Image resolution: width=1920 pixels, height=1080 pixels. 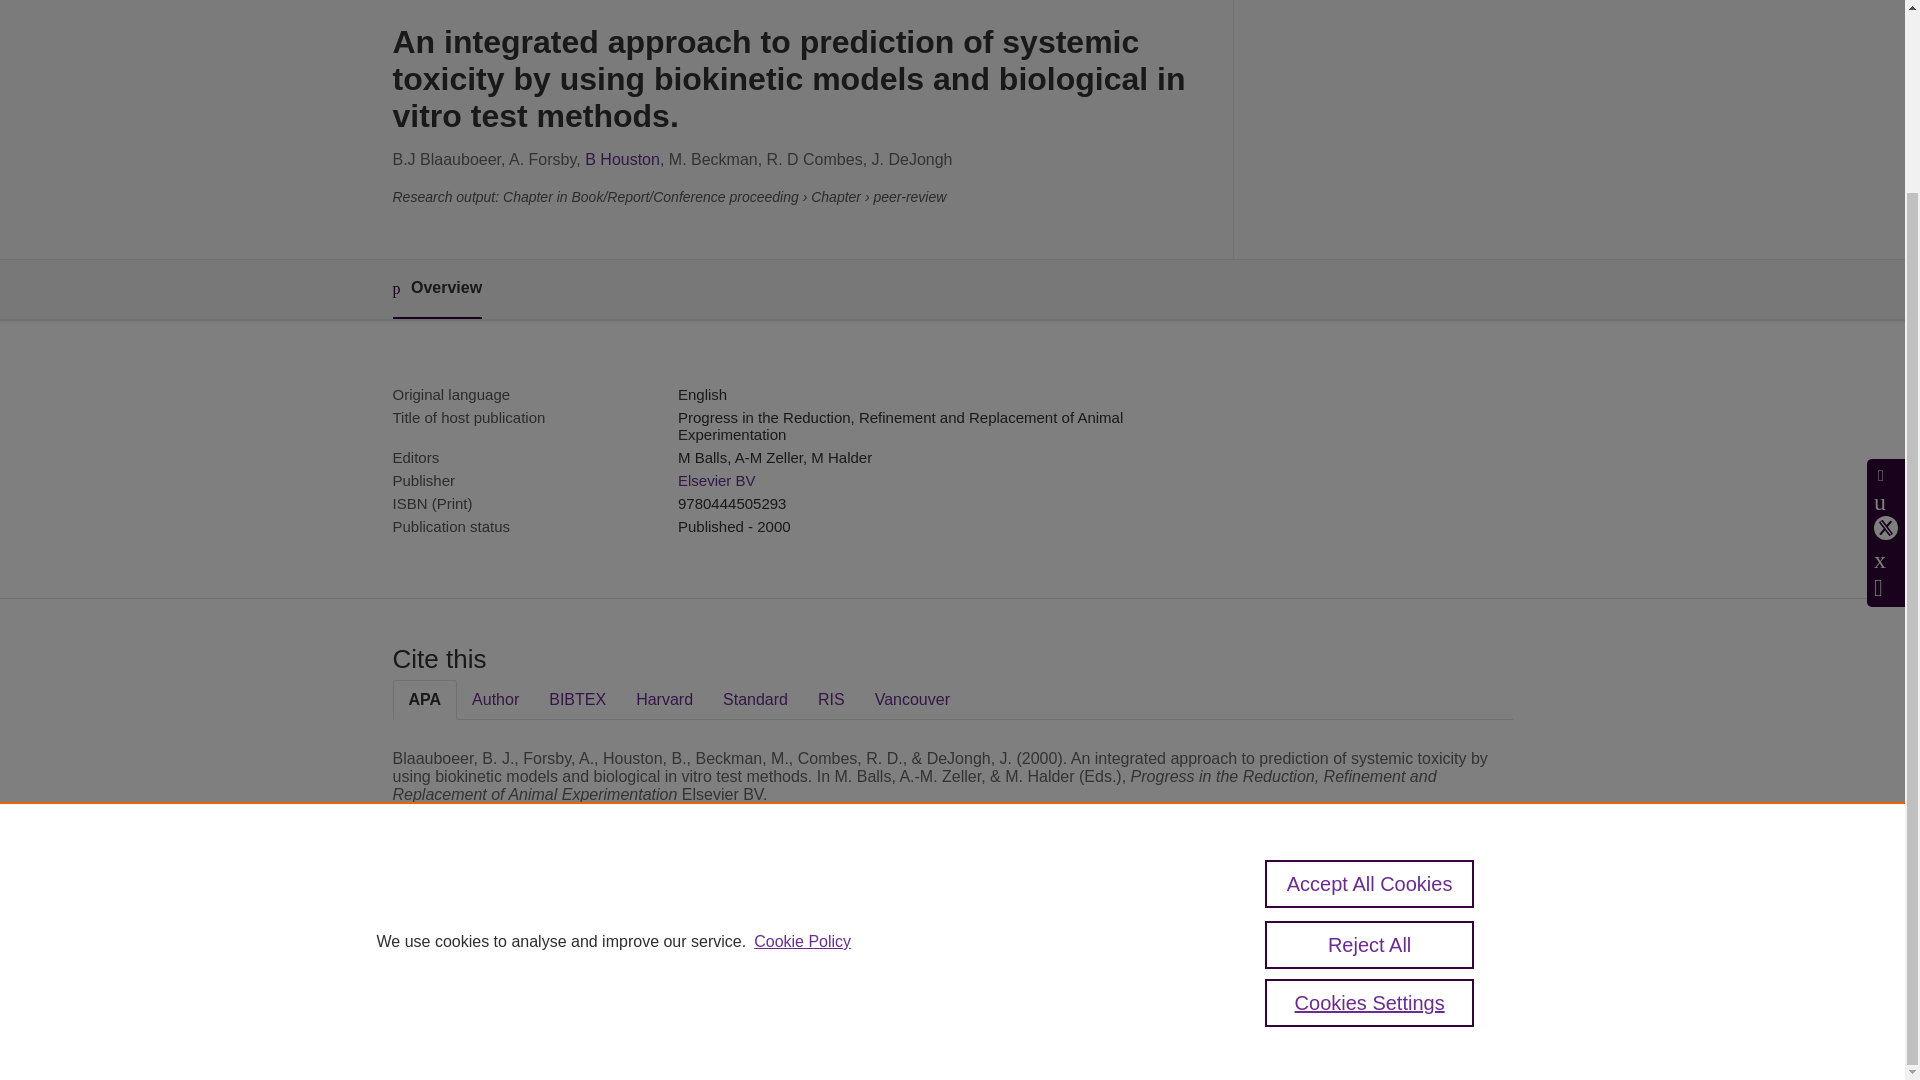 What do you see at coordinates (520, 934) in the screenshot?
I see `Scopus` at bounding box center [520, 934].